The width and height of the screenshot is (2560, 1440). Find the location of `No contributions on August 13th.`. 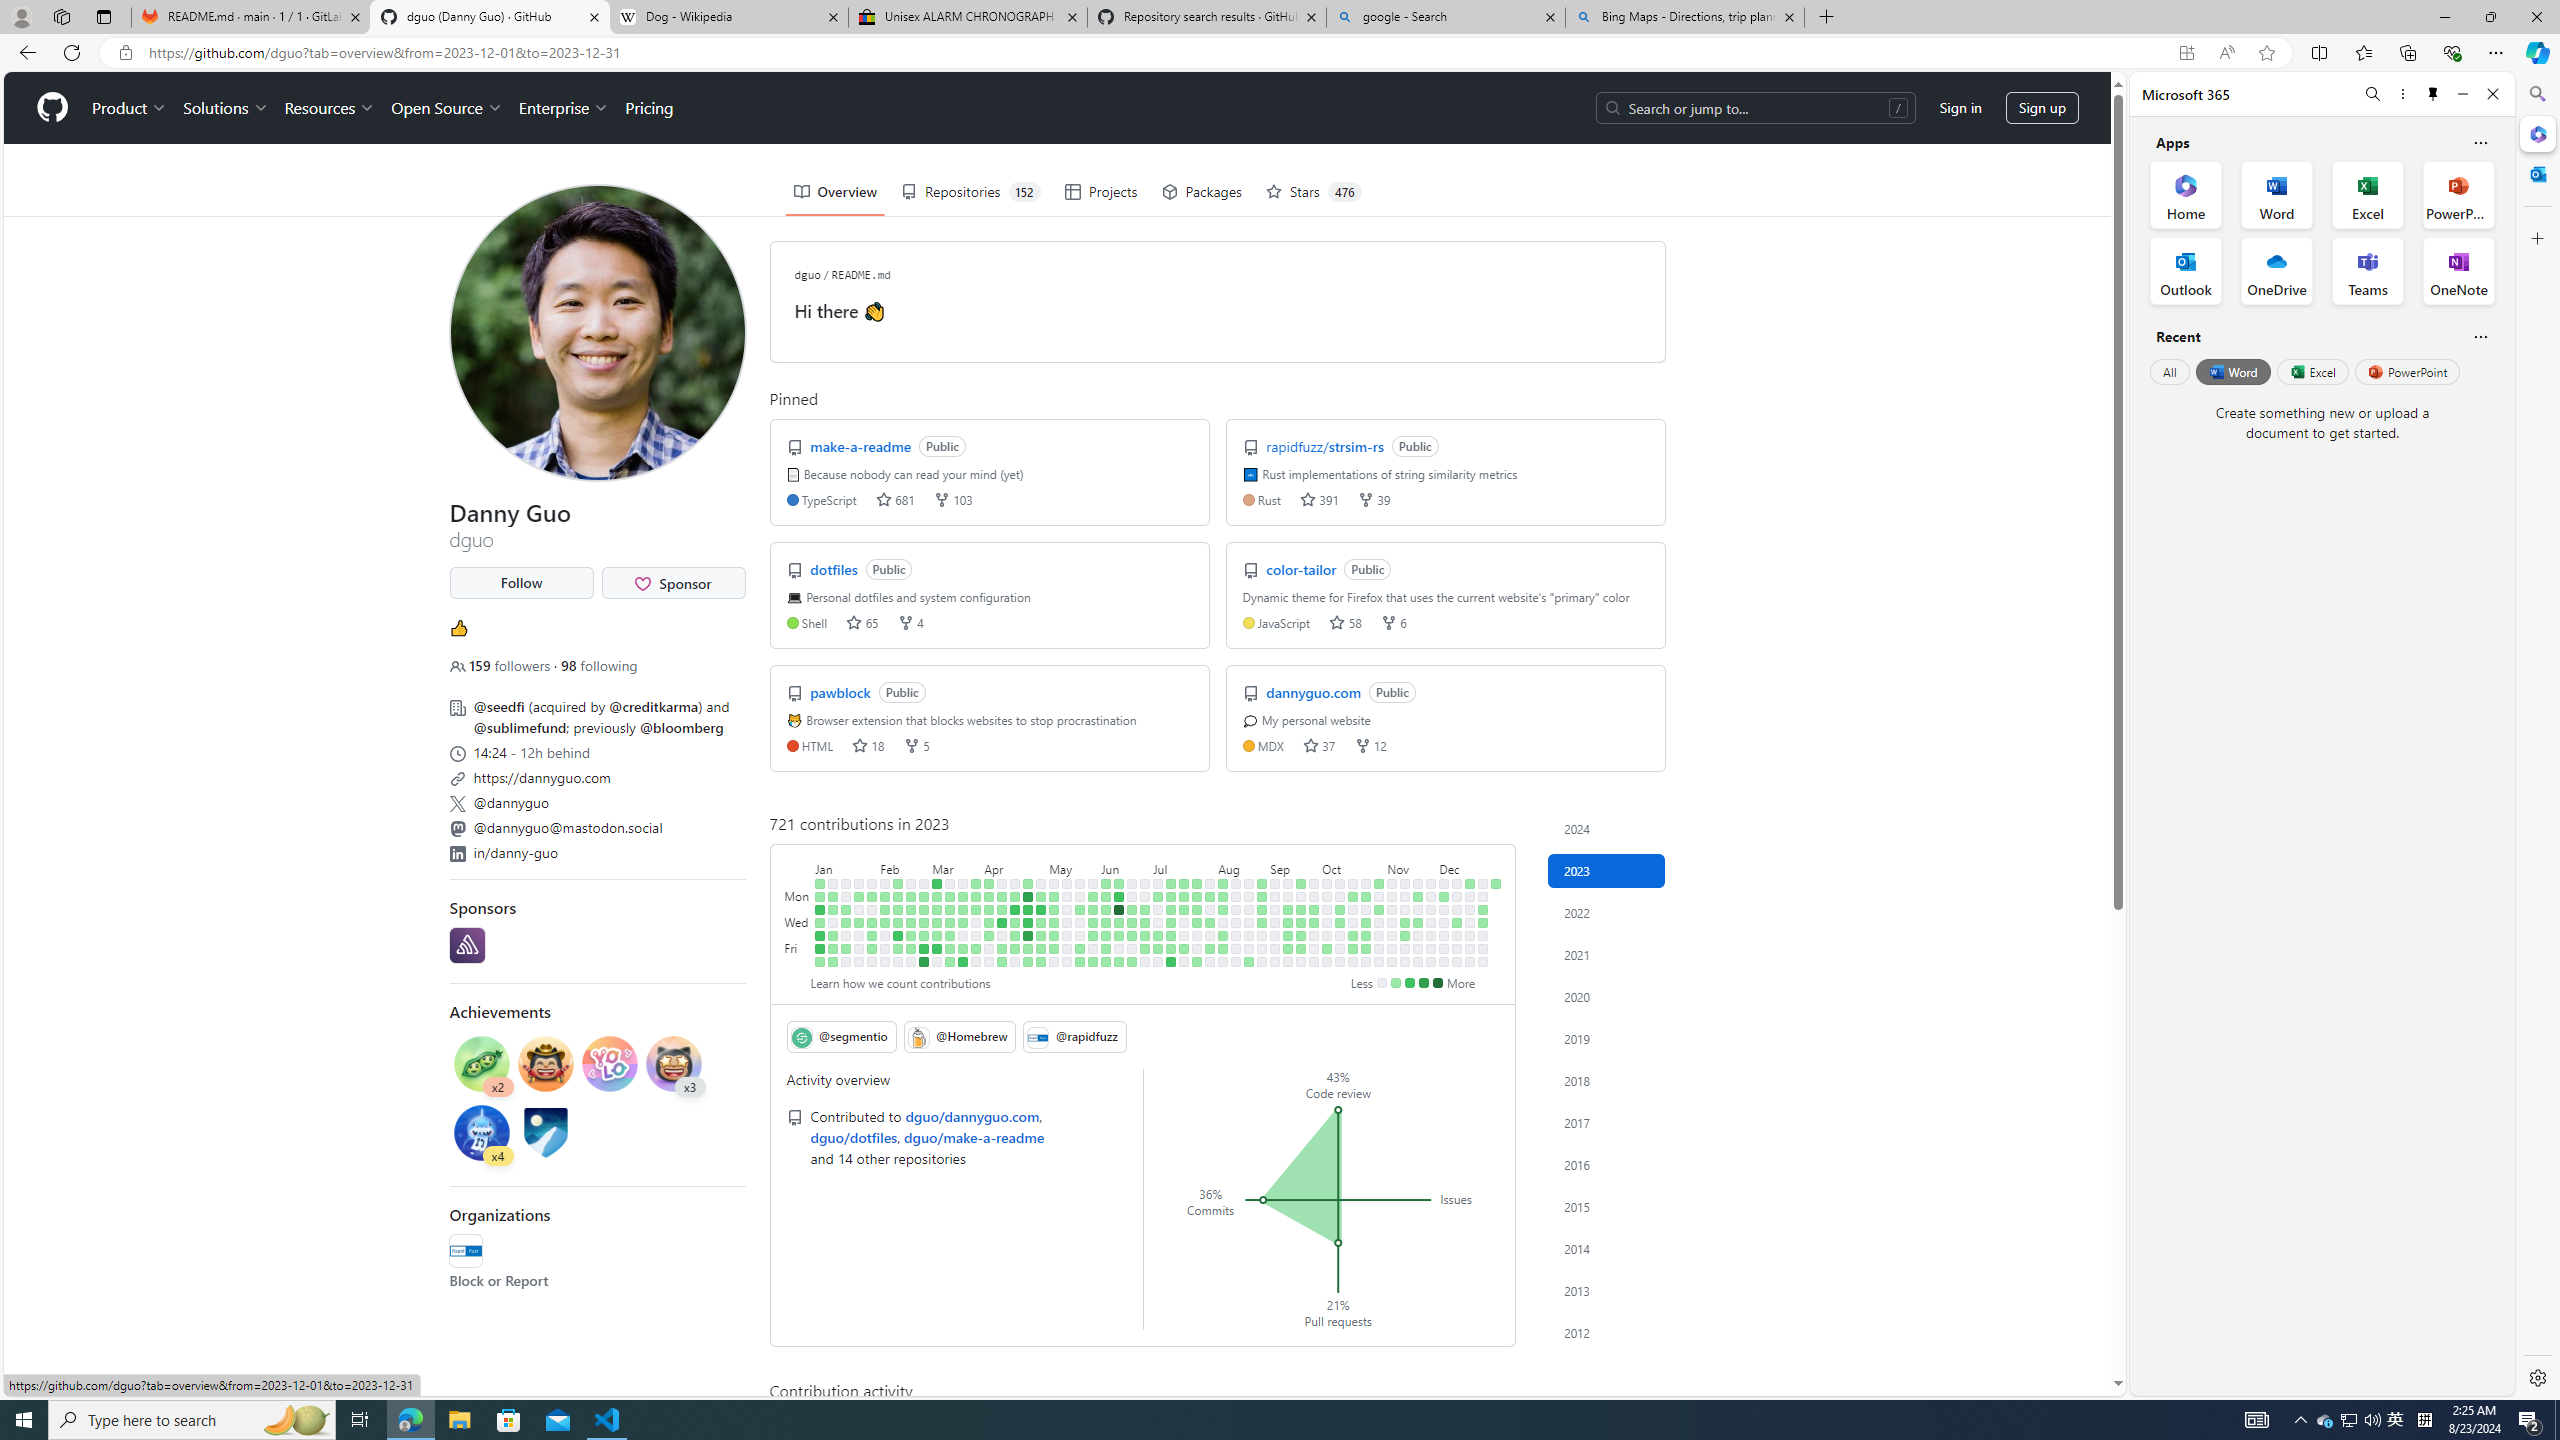

No contributions on August 13th. is located at coordinates (1236, 883).